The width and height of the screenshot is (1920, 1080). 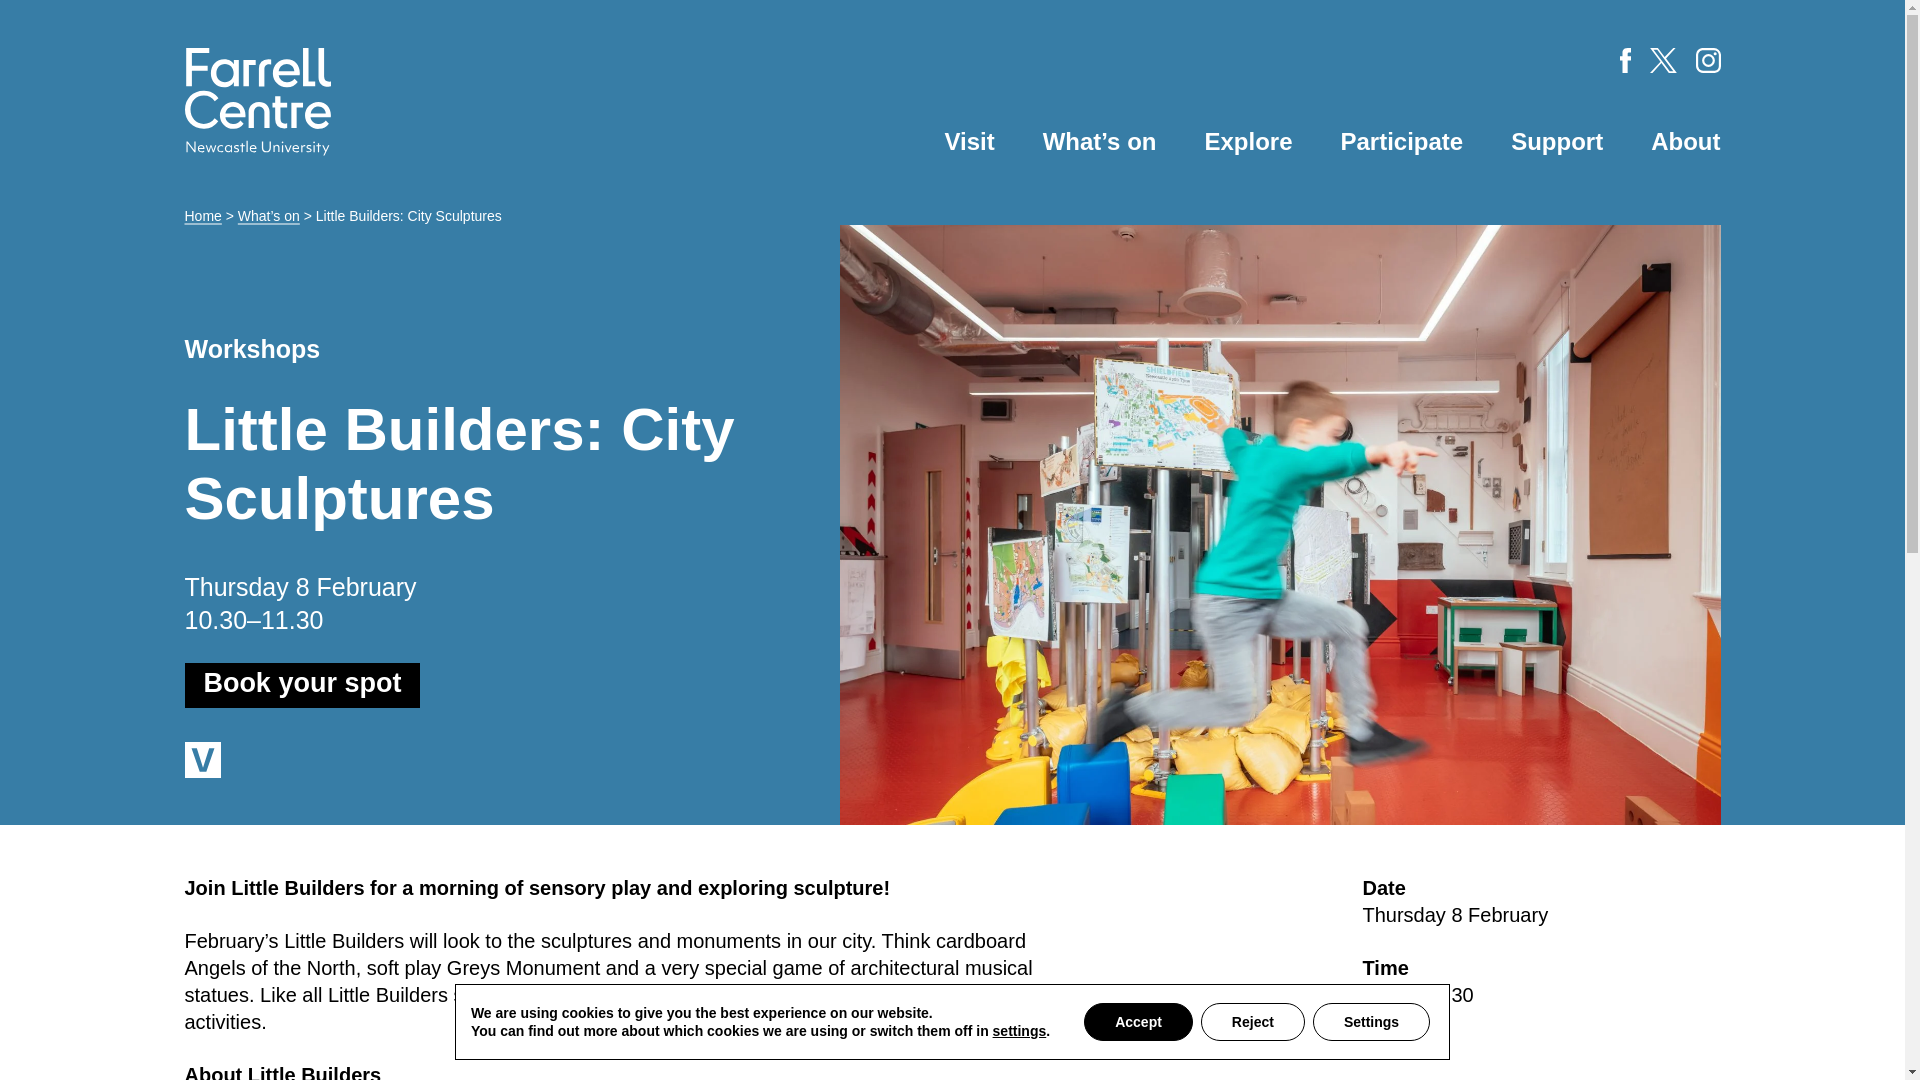 What do you see at coordinates (302, 686) in the screenshot?
I see `Book your spot` at bounding box center [302, 686].